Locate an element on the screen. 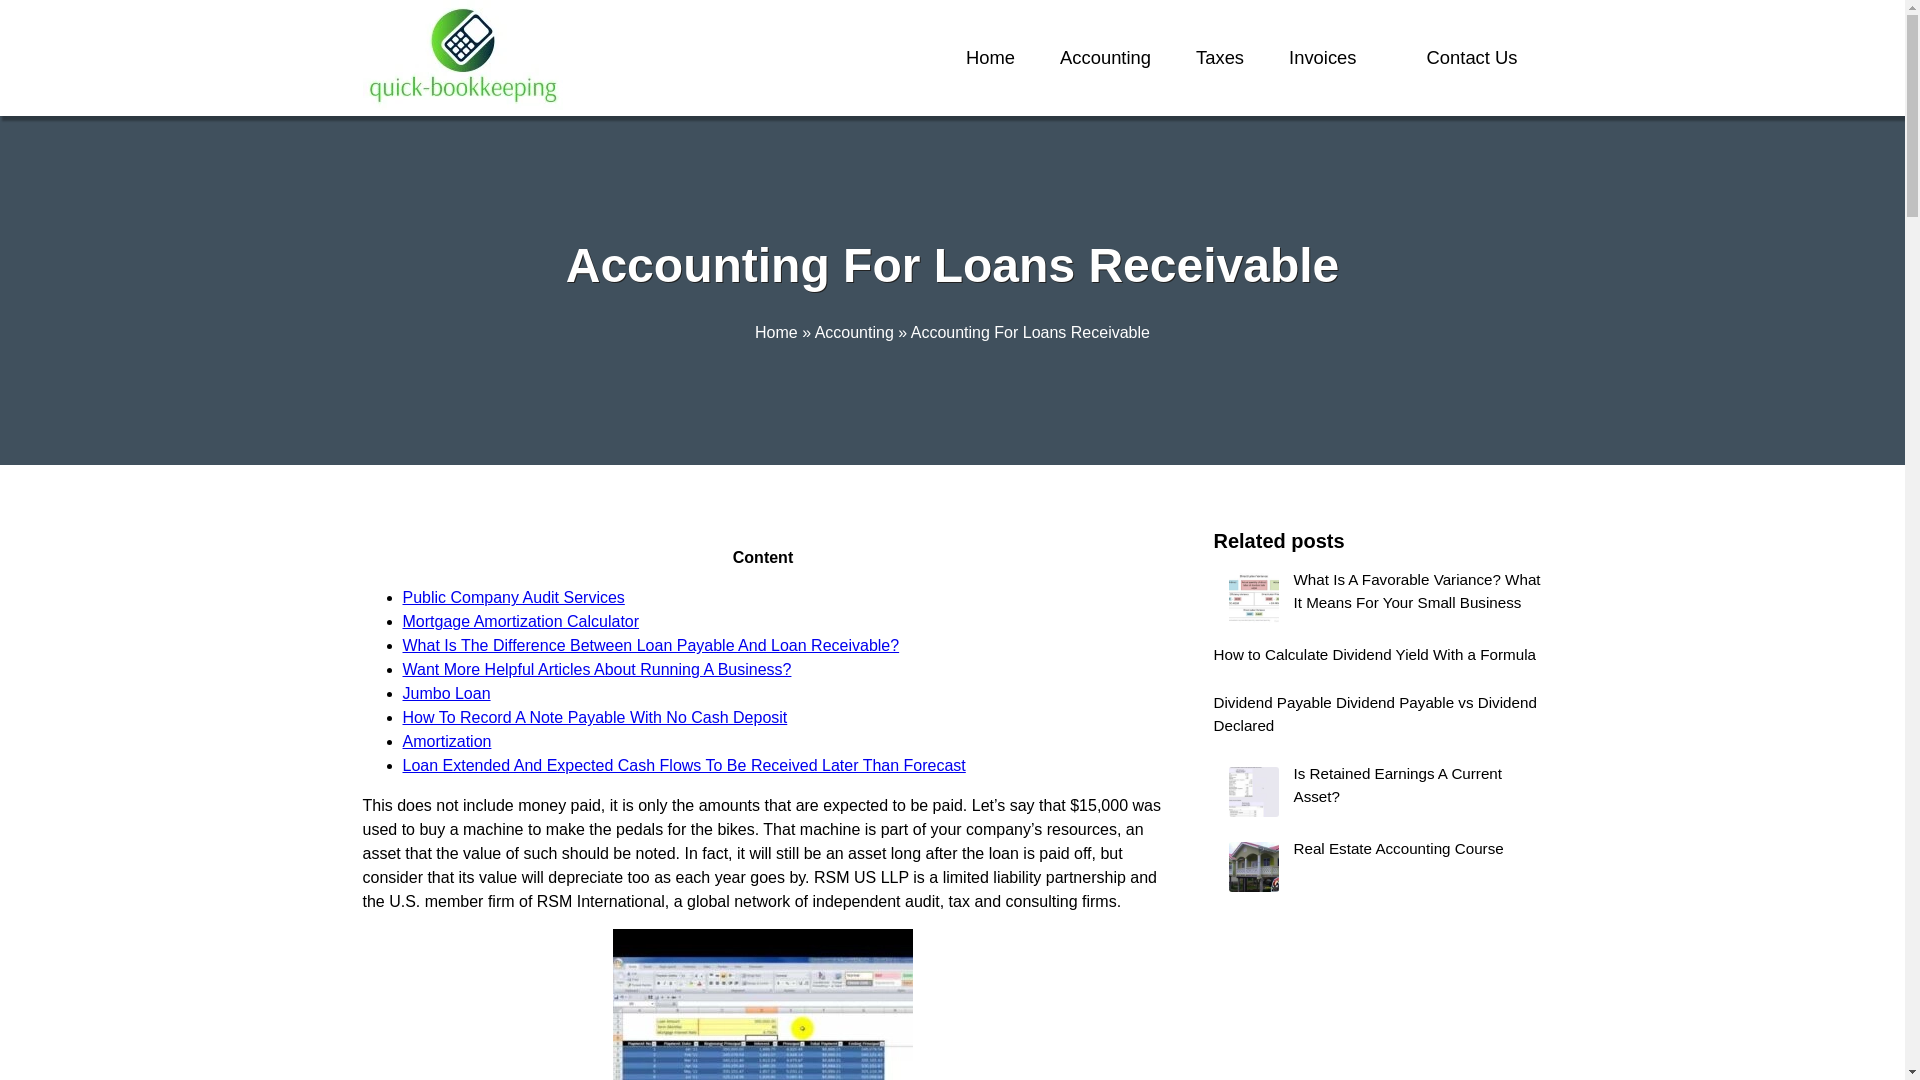 This screenshot has width=1920, height=1080. Invoices is located at coordinates (1322, 58).